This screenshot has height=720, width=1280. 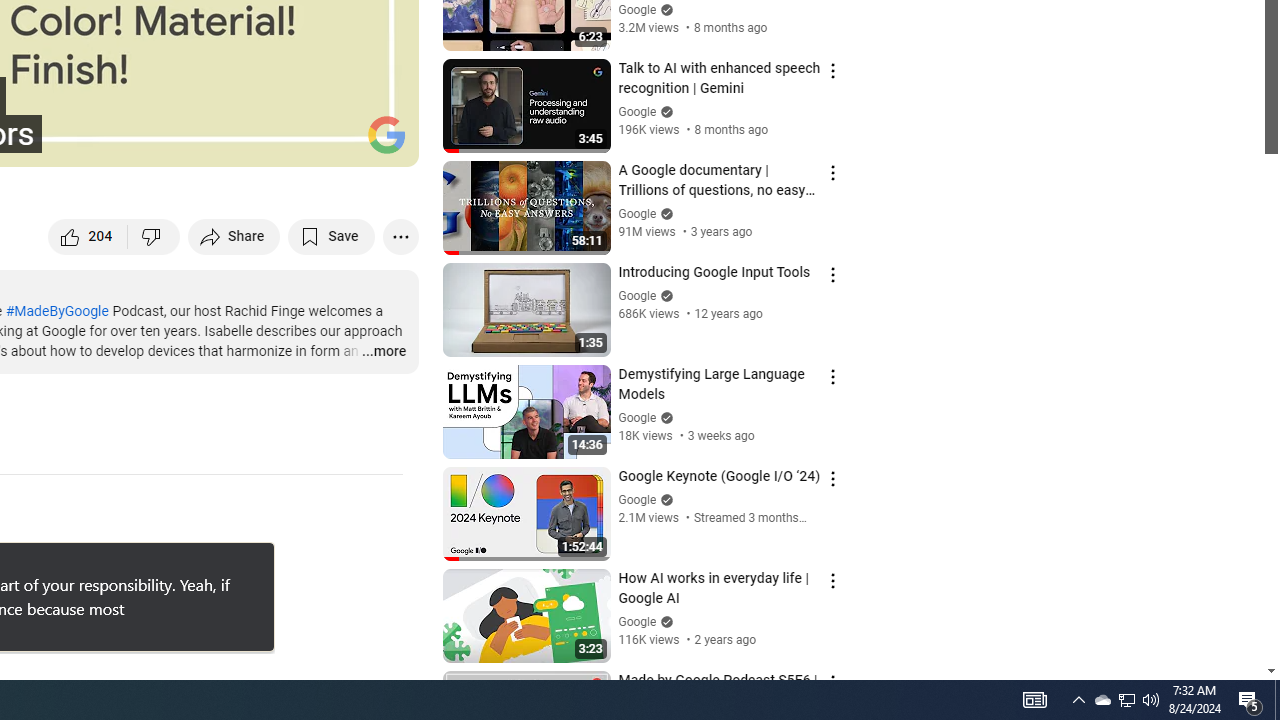 I want to click on Subtitles/closed captions unavailable, so click(x=234, y=236).